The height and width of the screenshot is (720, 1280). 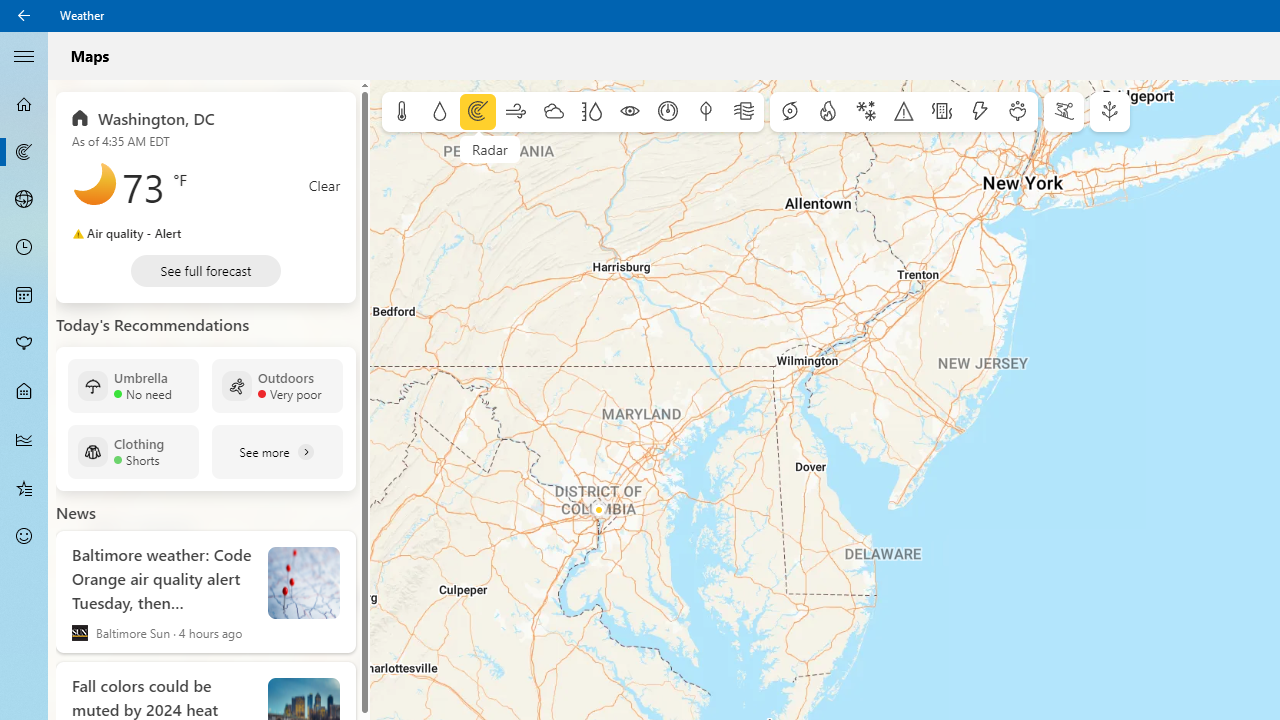 I want to click on Collapse Navigation, so click(x=24, y=55).